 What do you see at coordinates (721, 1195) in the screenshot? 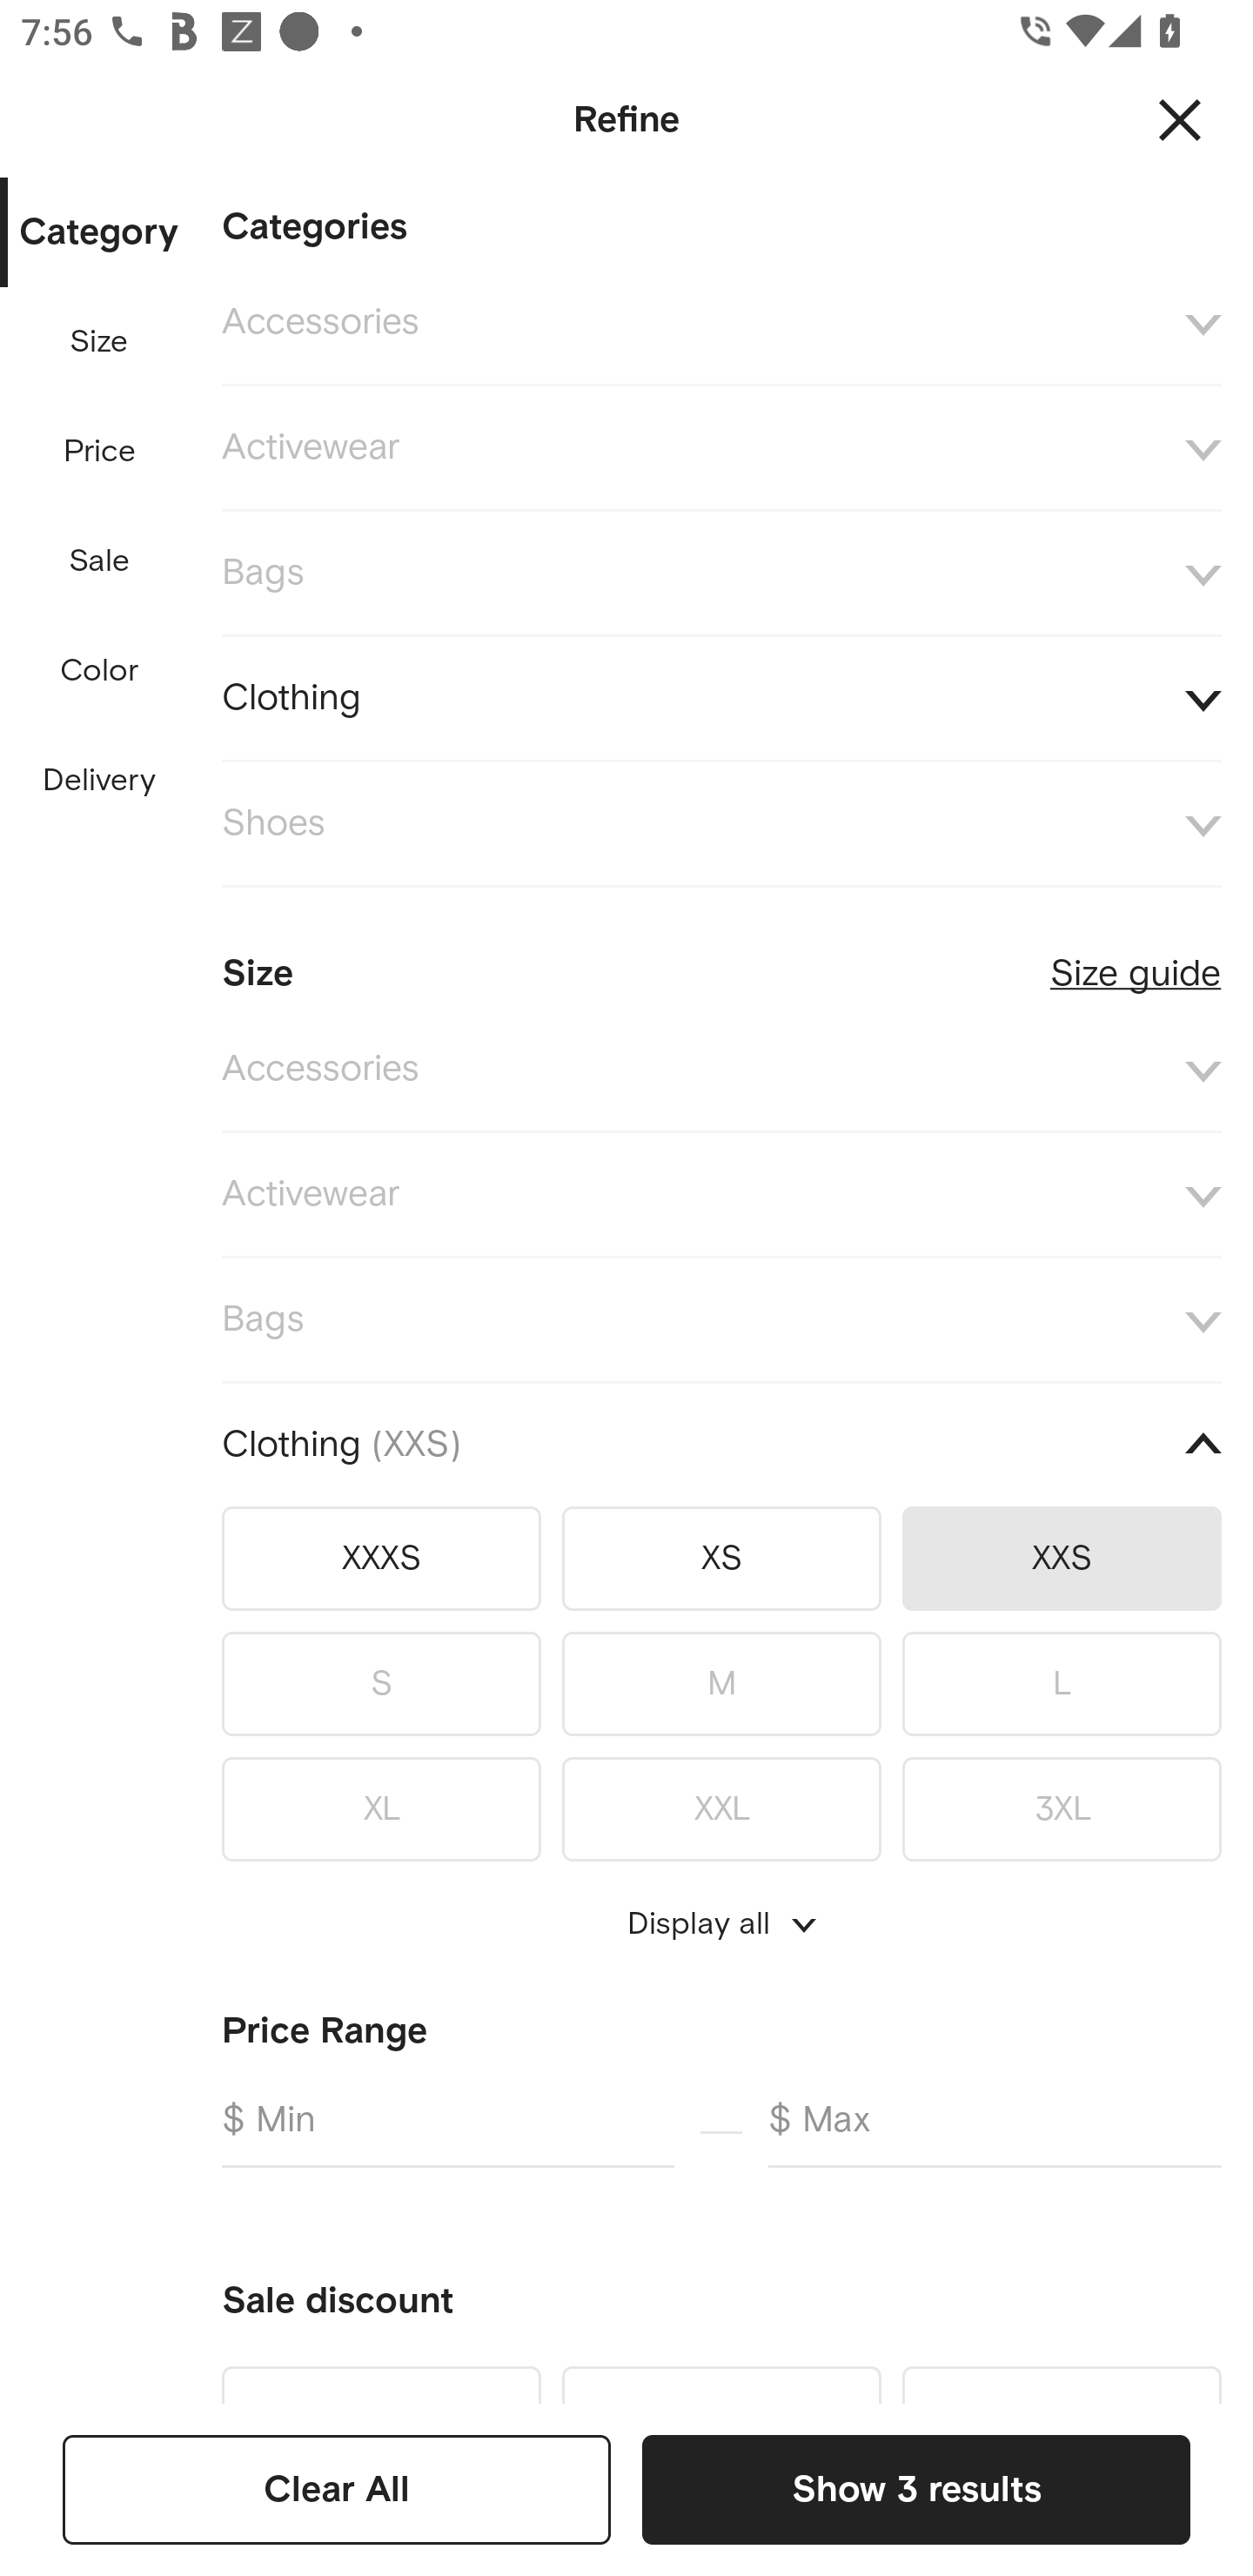
I see `Activewear` at bounding box center [721, 1195].